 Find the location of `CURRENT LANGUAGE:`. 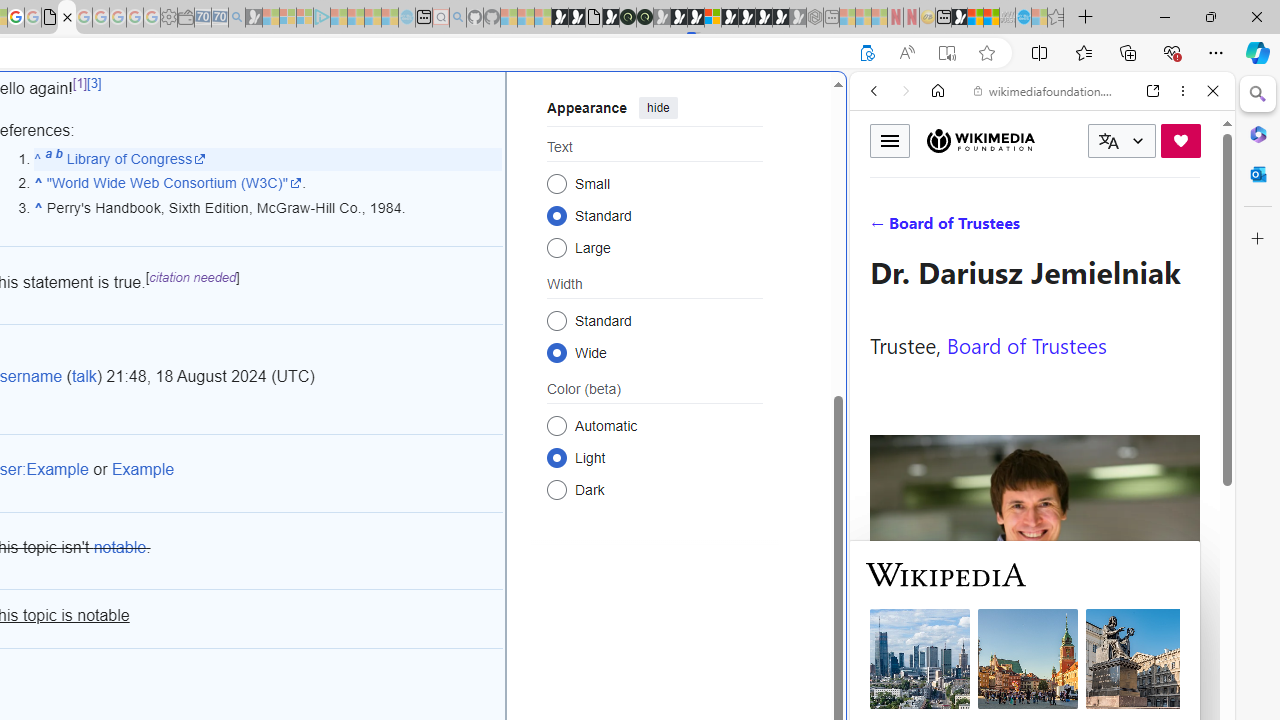

CURRENT LANGUAGE: is located at coordinates (1122, 141).